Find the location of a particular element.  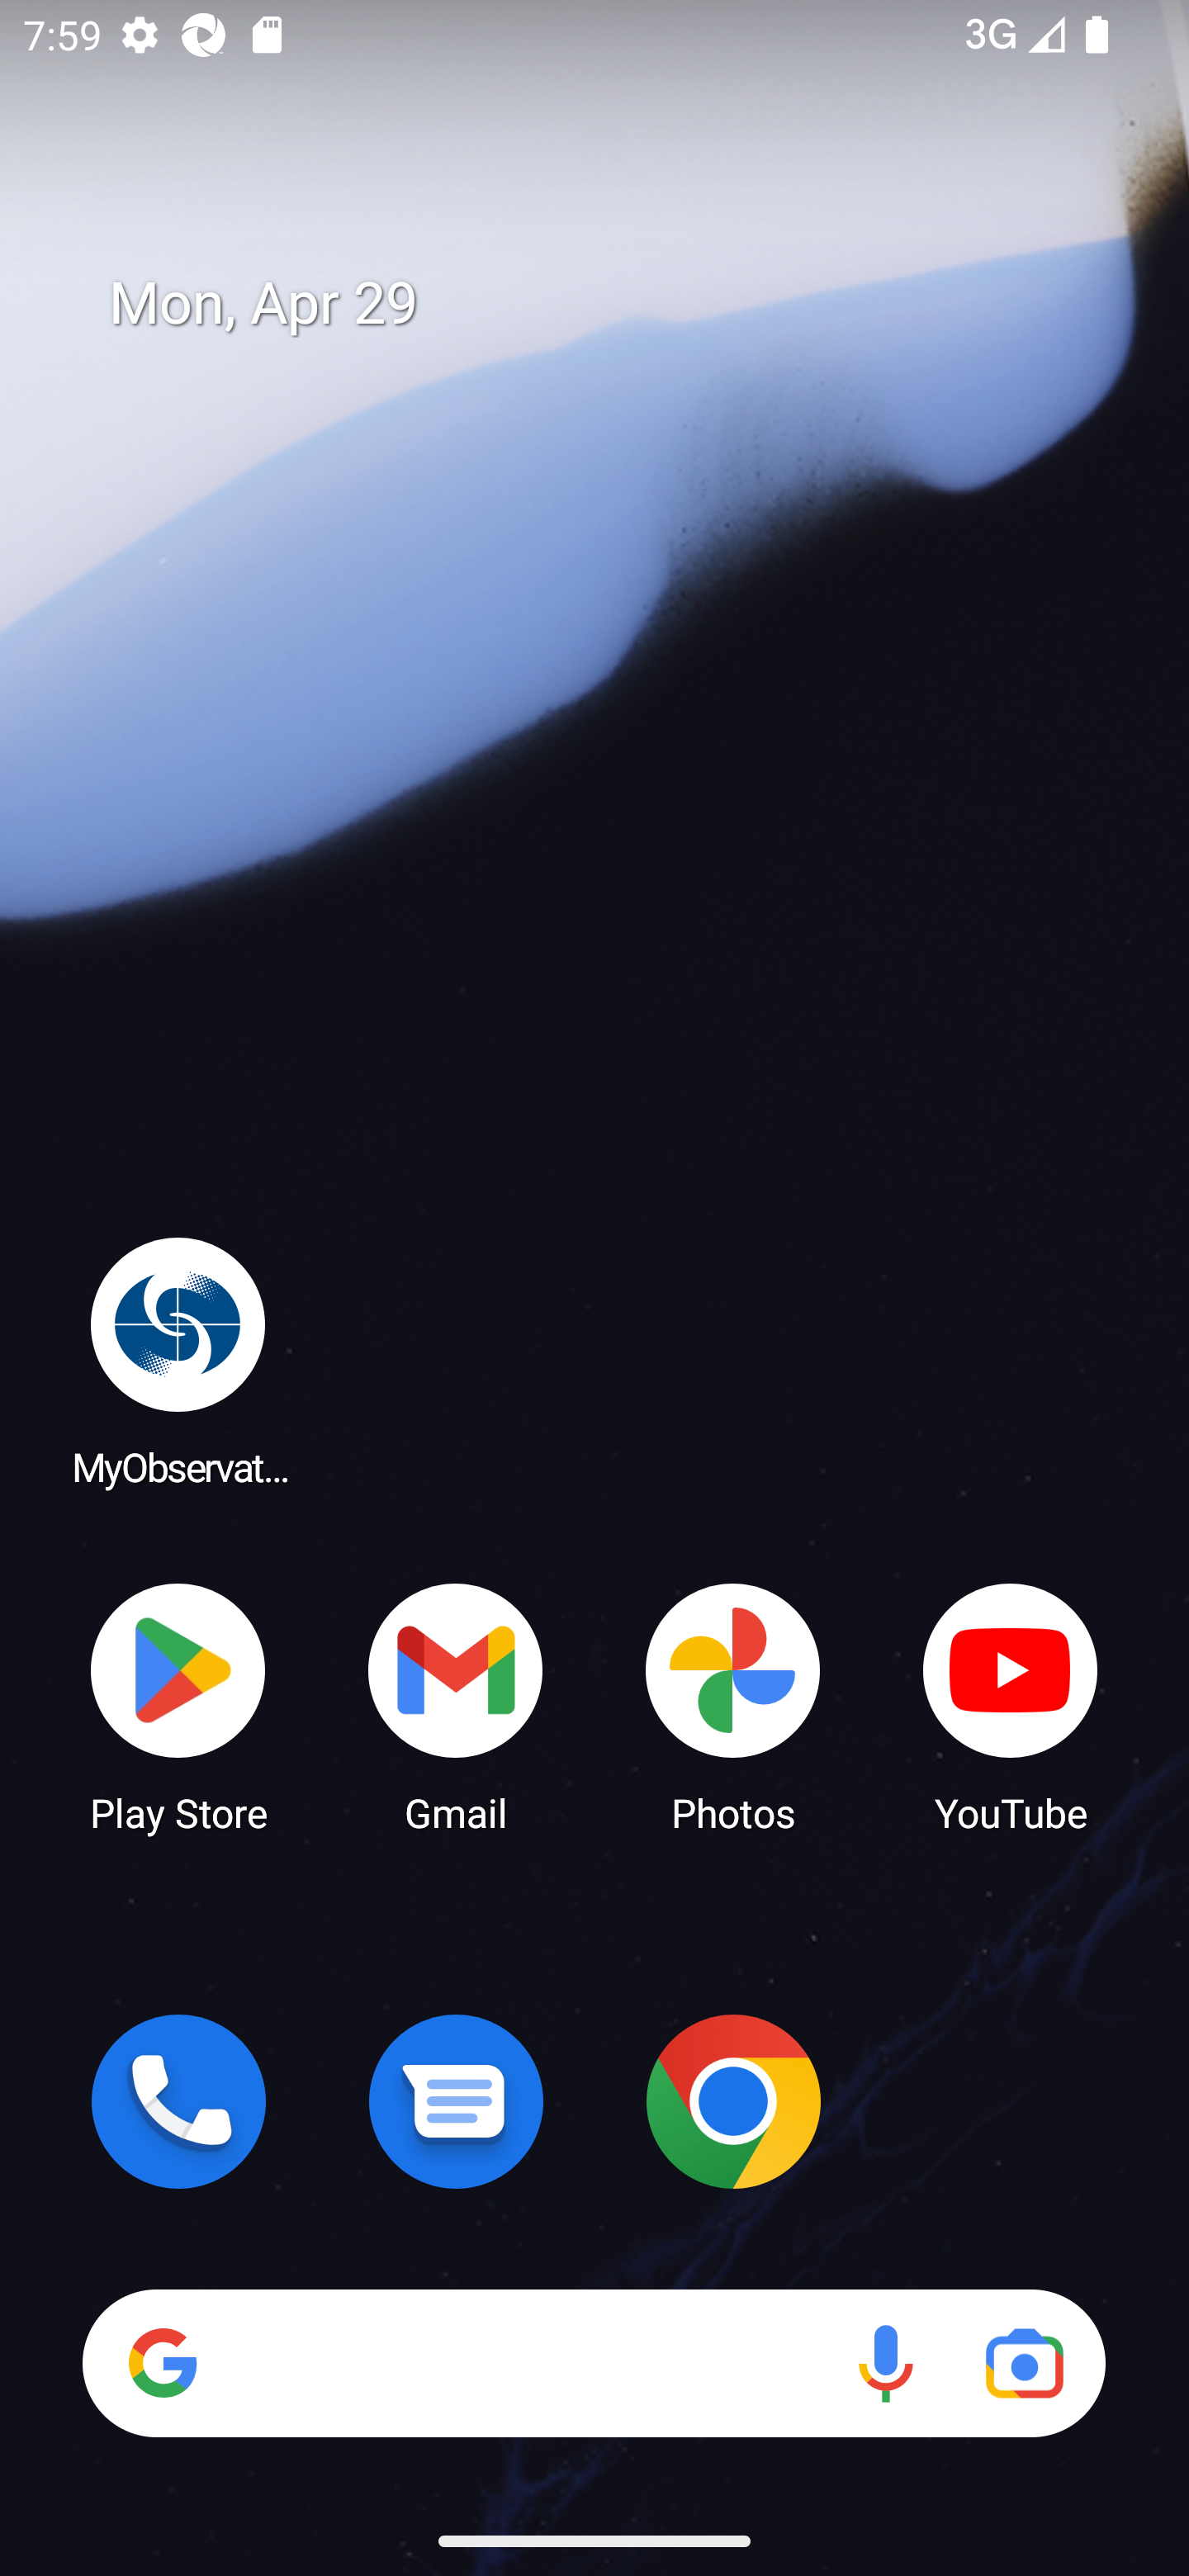

Play Store is located at coordinates (178, 1706).